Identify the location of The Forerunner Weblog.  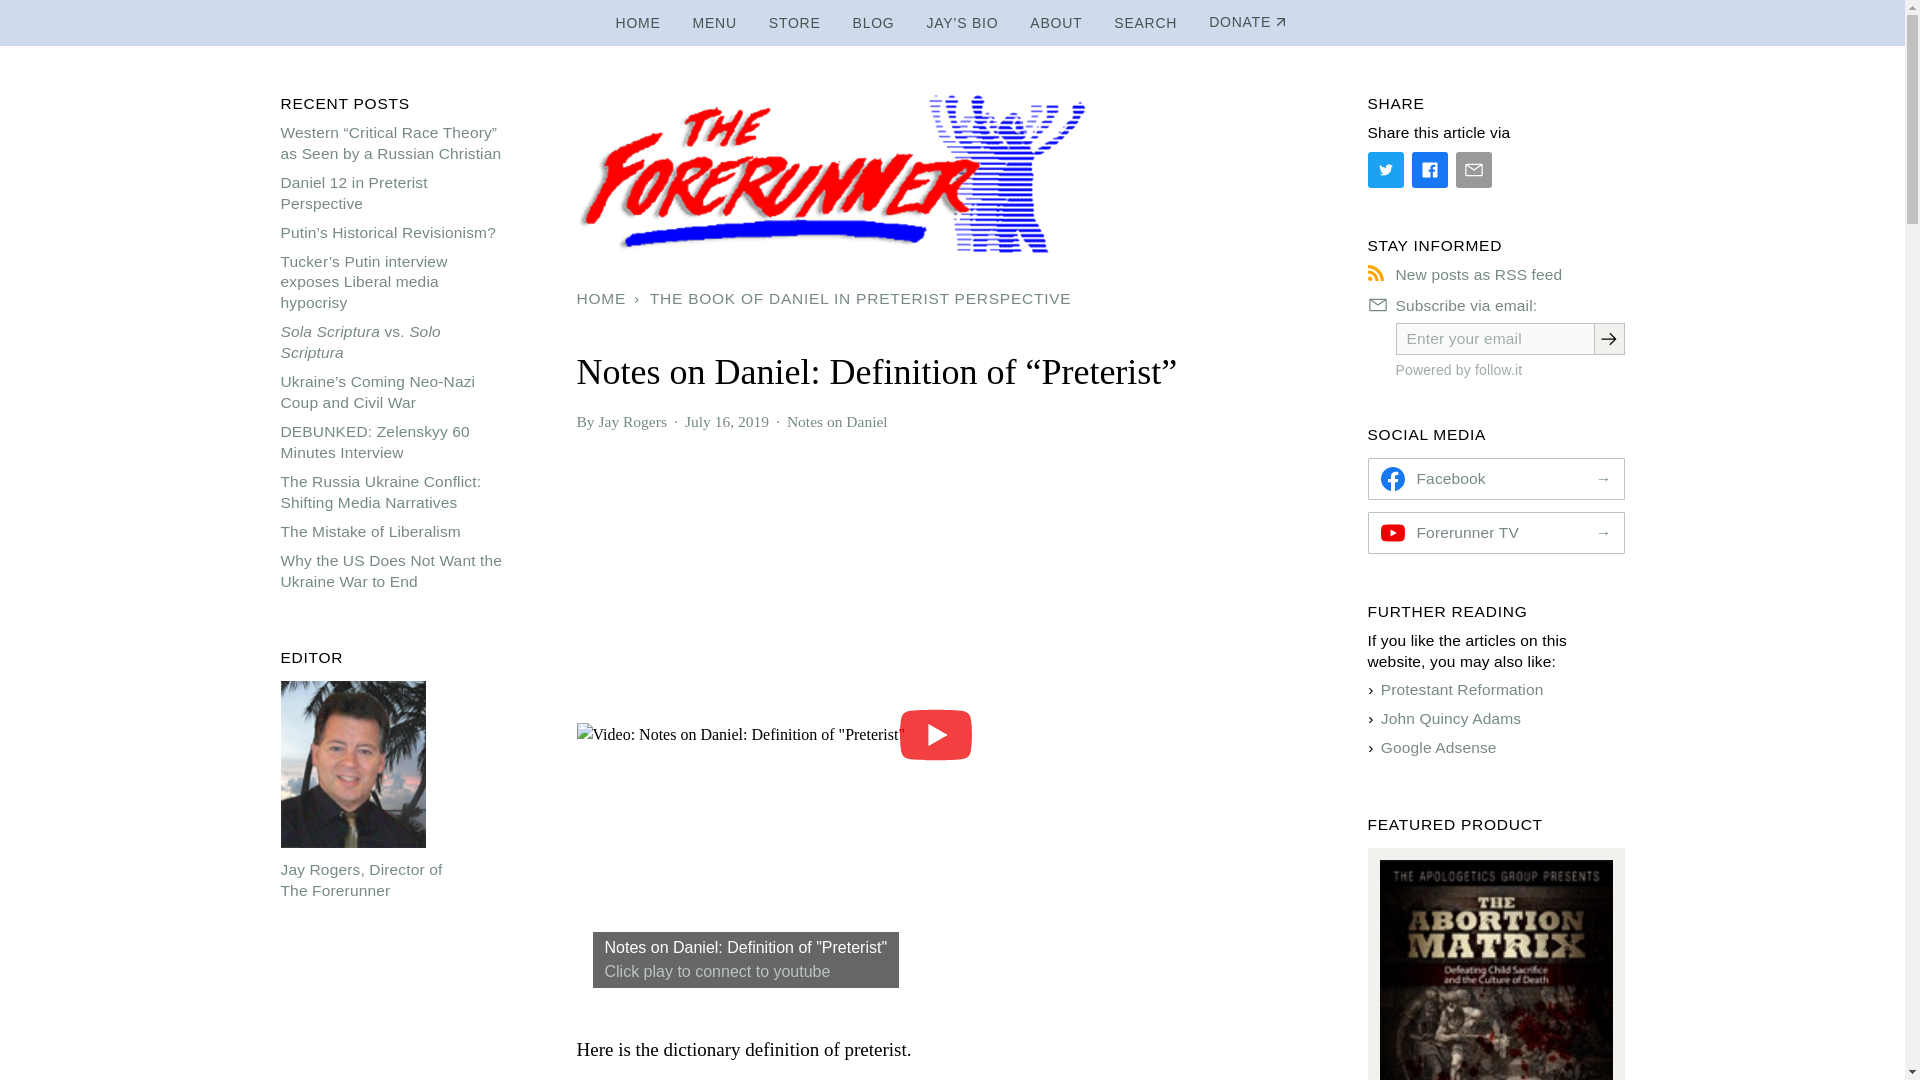
(874, 23).